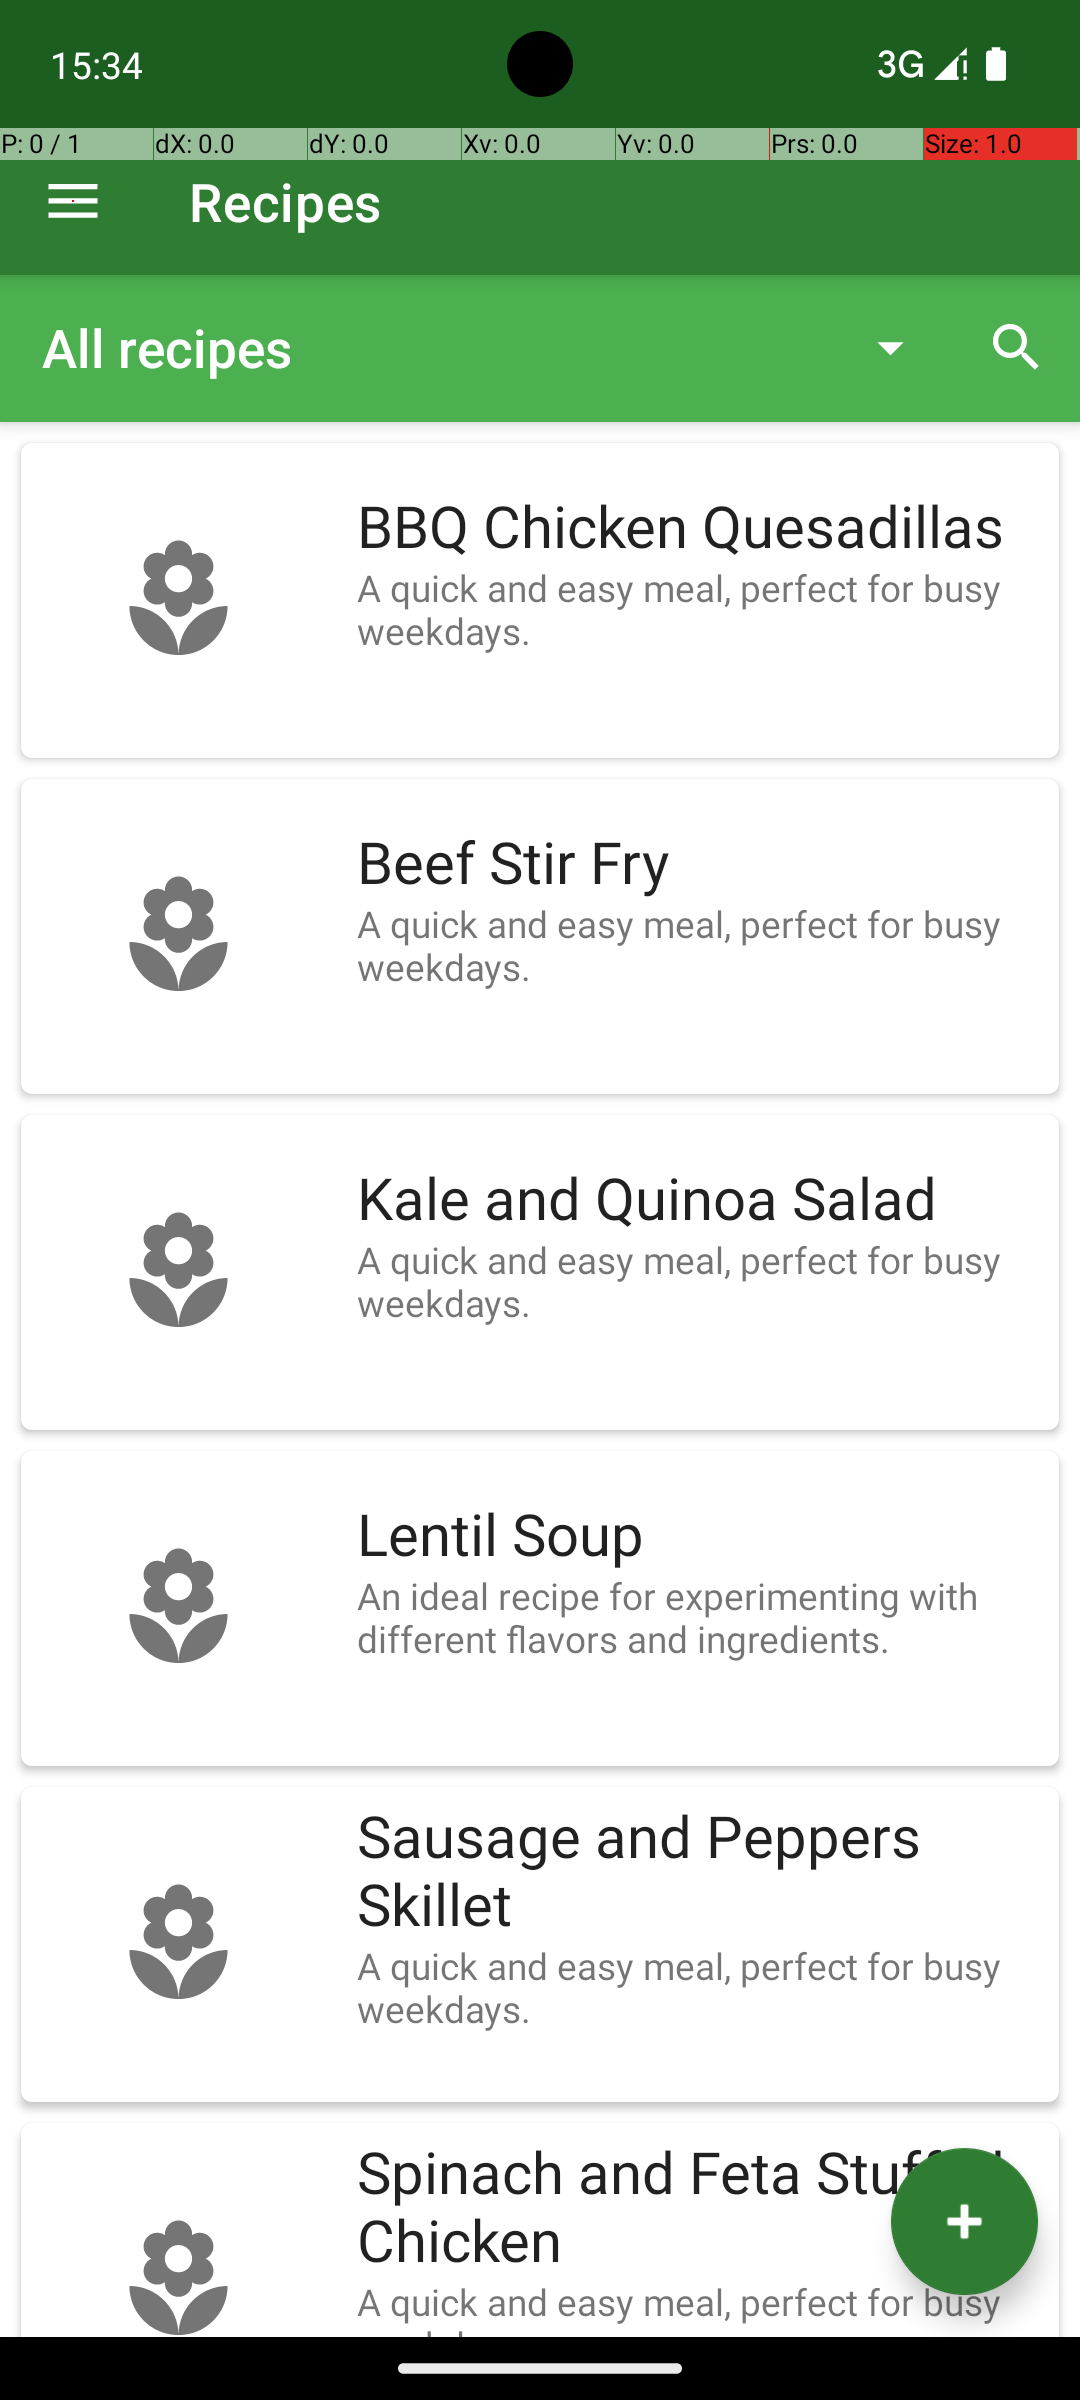 This screenshot has height=2400, width=1080. What do you see at coordinates (698, 1536) in the screenshot?
I see `Lentil Soup` at bounding box center [698, 1536].